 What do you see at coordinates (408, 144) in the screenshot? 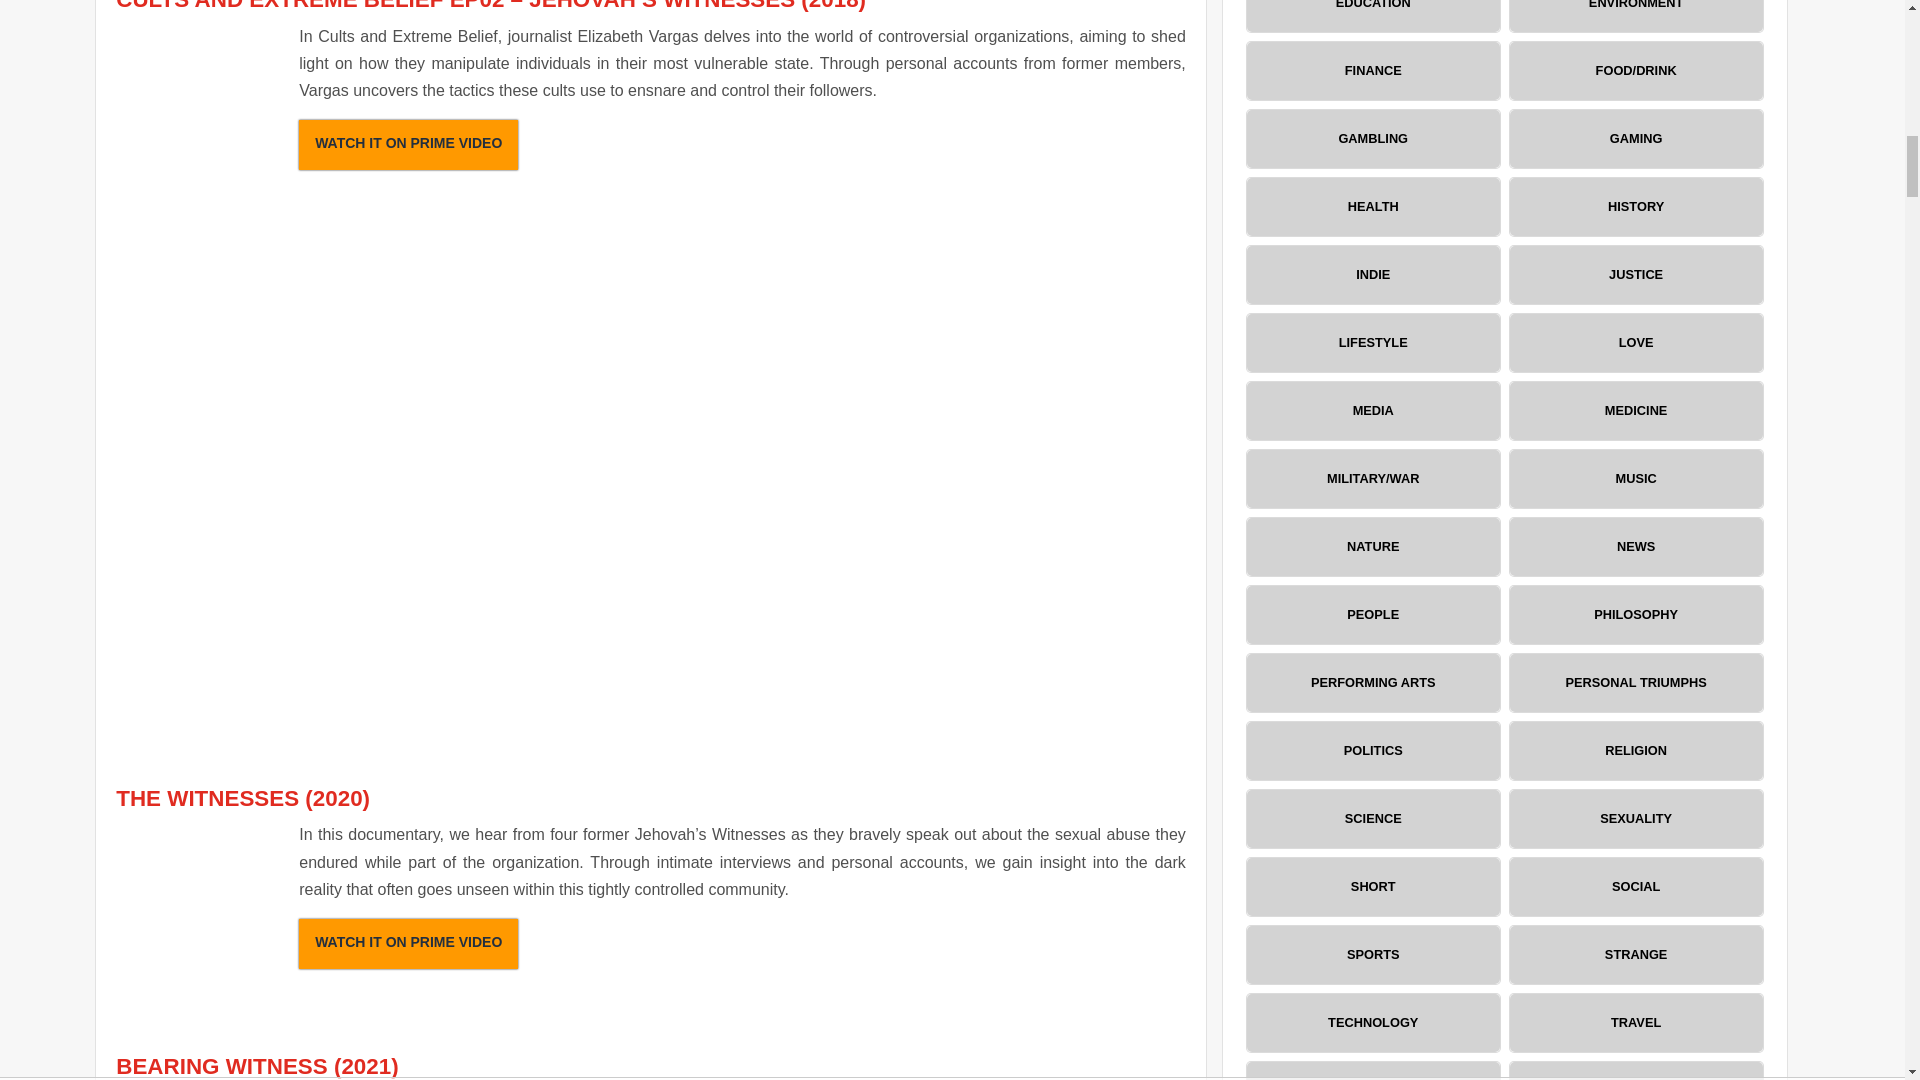
I see `Watch it on Prime` at bounding box center [408, 144].